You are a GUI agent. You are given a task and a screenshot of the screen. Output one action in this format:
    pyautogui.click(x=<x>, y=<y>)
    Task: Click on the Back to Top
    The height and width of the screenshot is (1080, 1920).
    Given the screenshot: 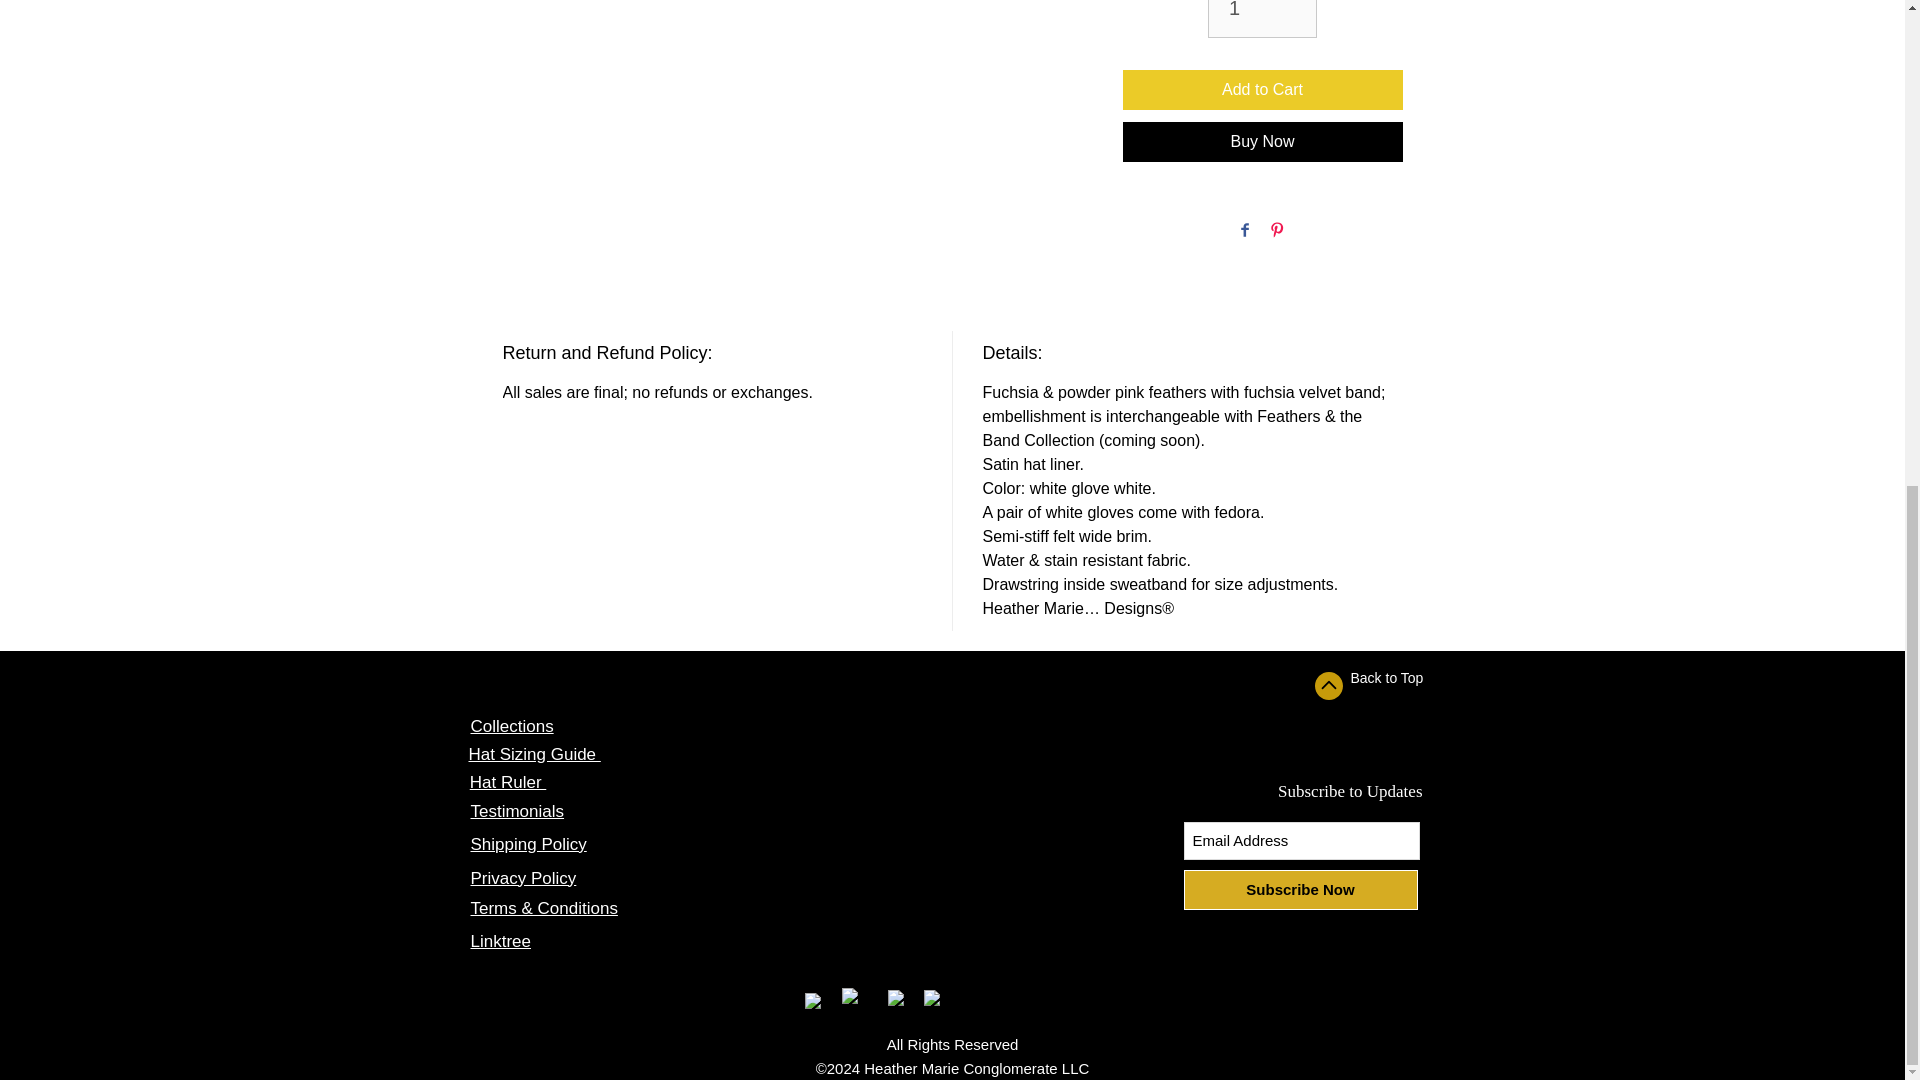 What is the action you would take?
    pyautogui.click(x=1386, y=677)
    